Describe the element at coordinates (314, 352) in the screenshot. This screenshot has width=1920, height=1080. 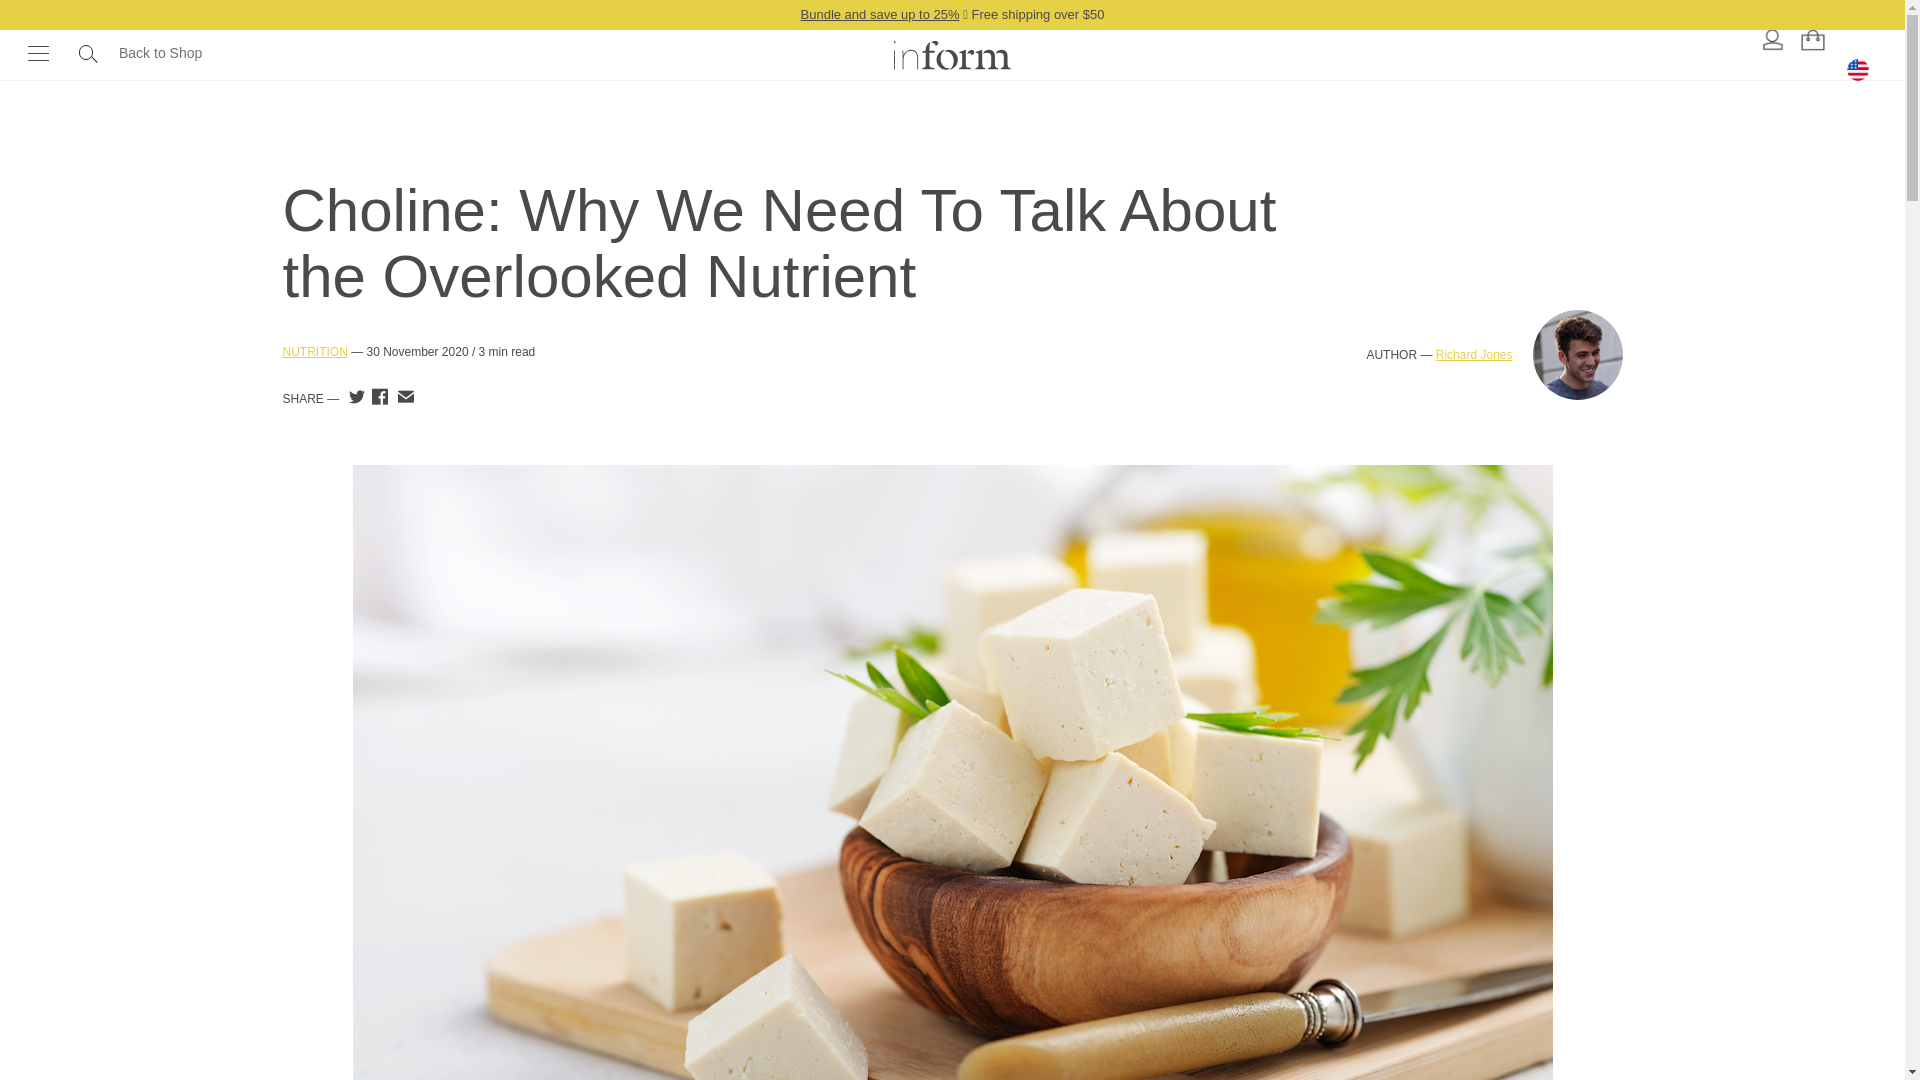
I see `NUTRITION` at that location.